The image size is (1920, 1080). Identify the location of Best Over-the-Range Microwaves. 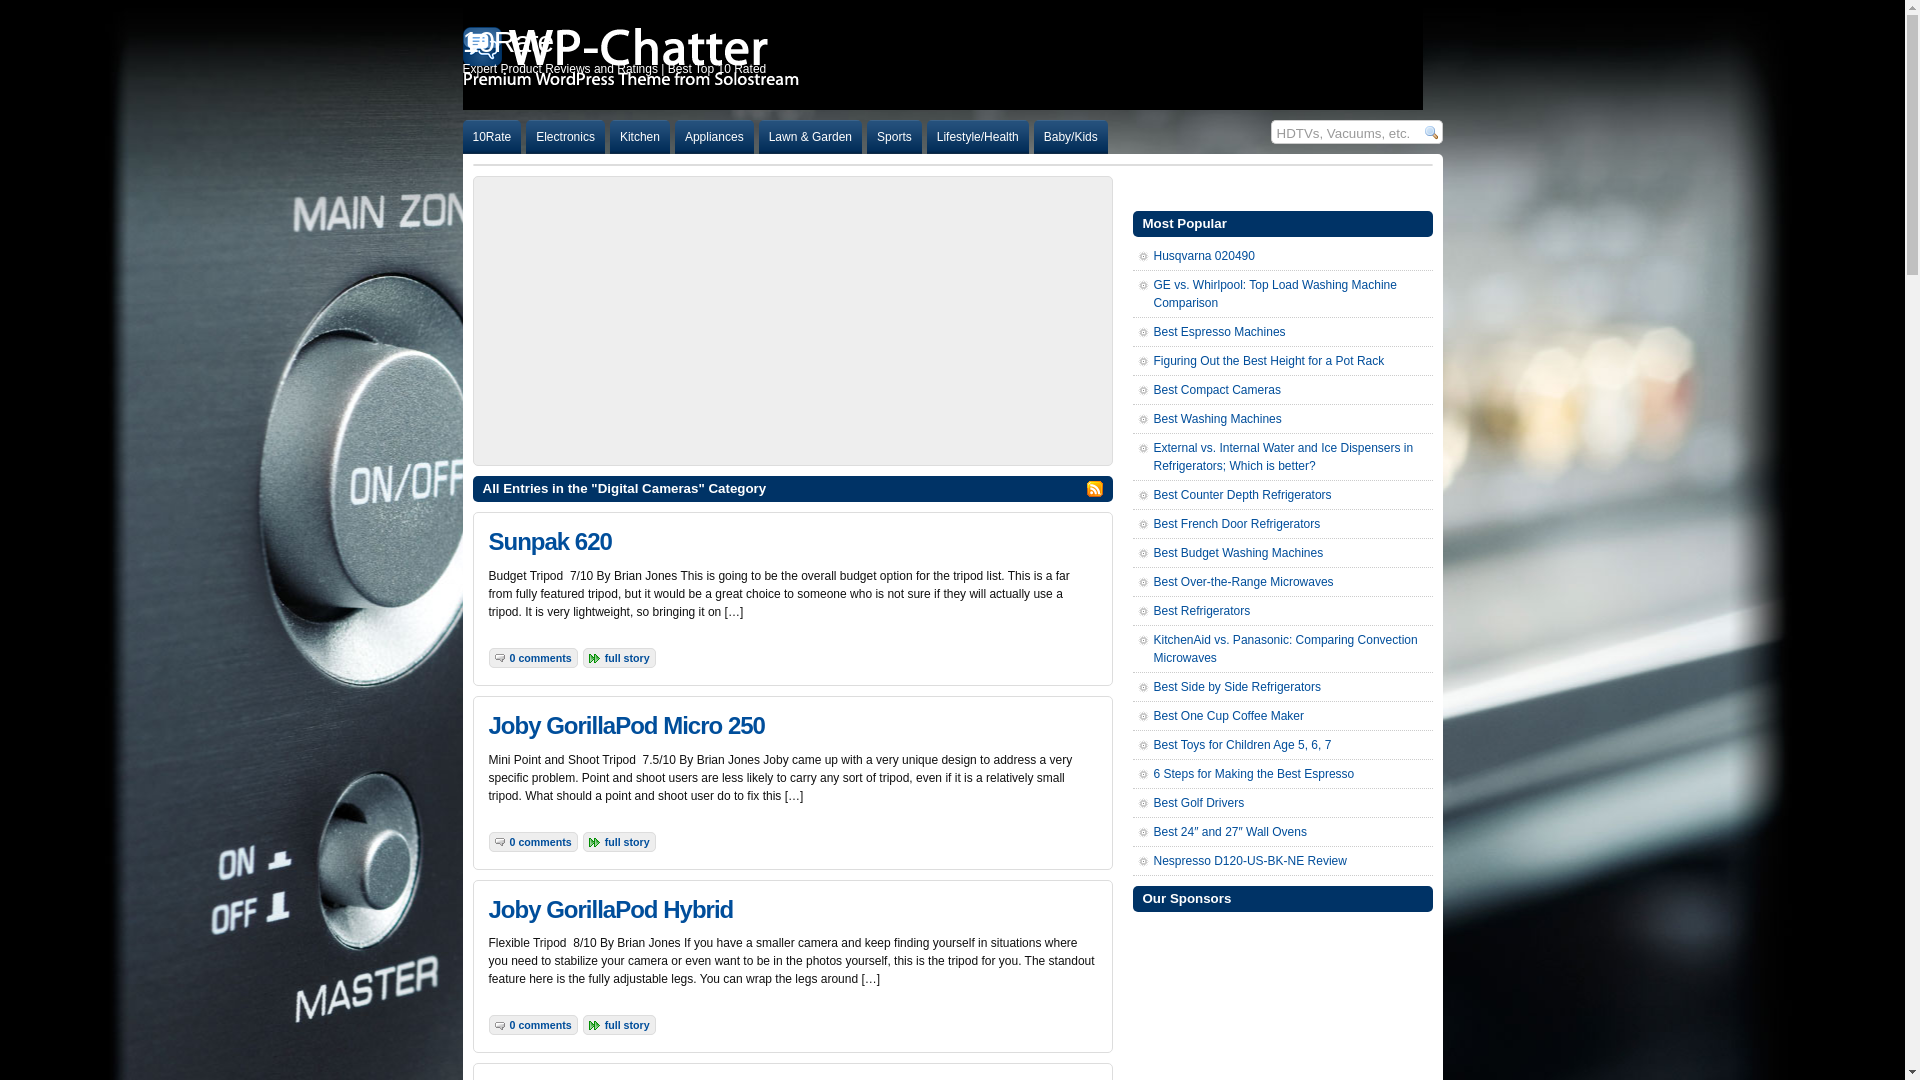
(1244, 582).